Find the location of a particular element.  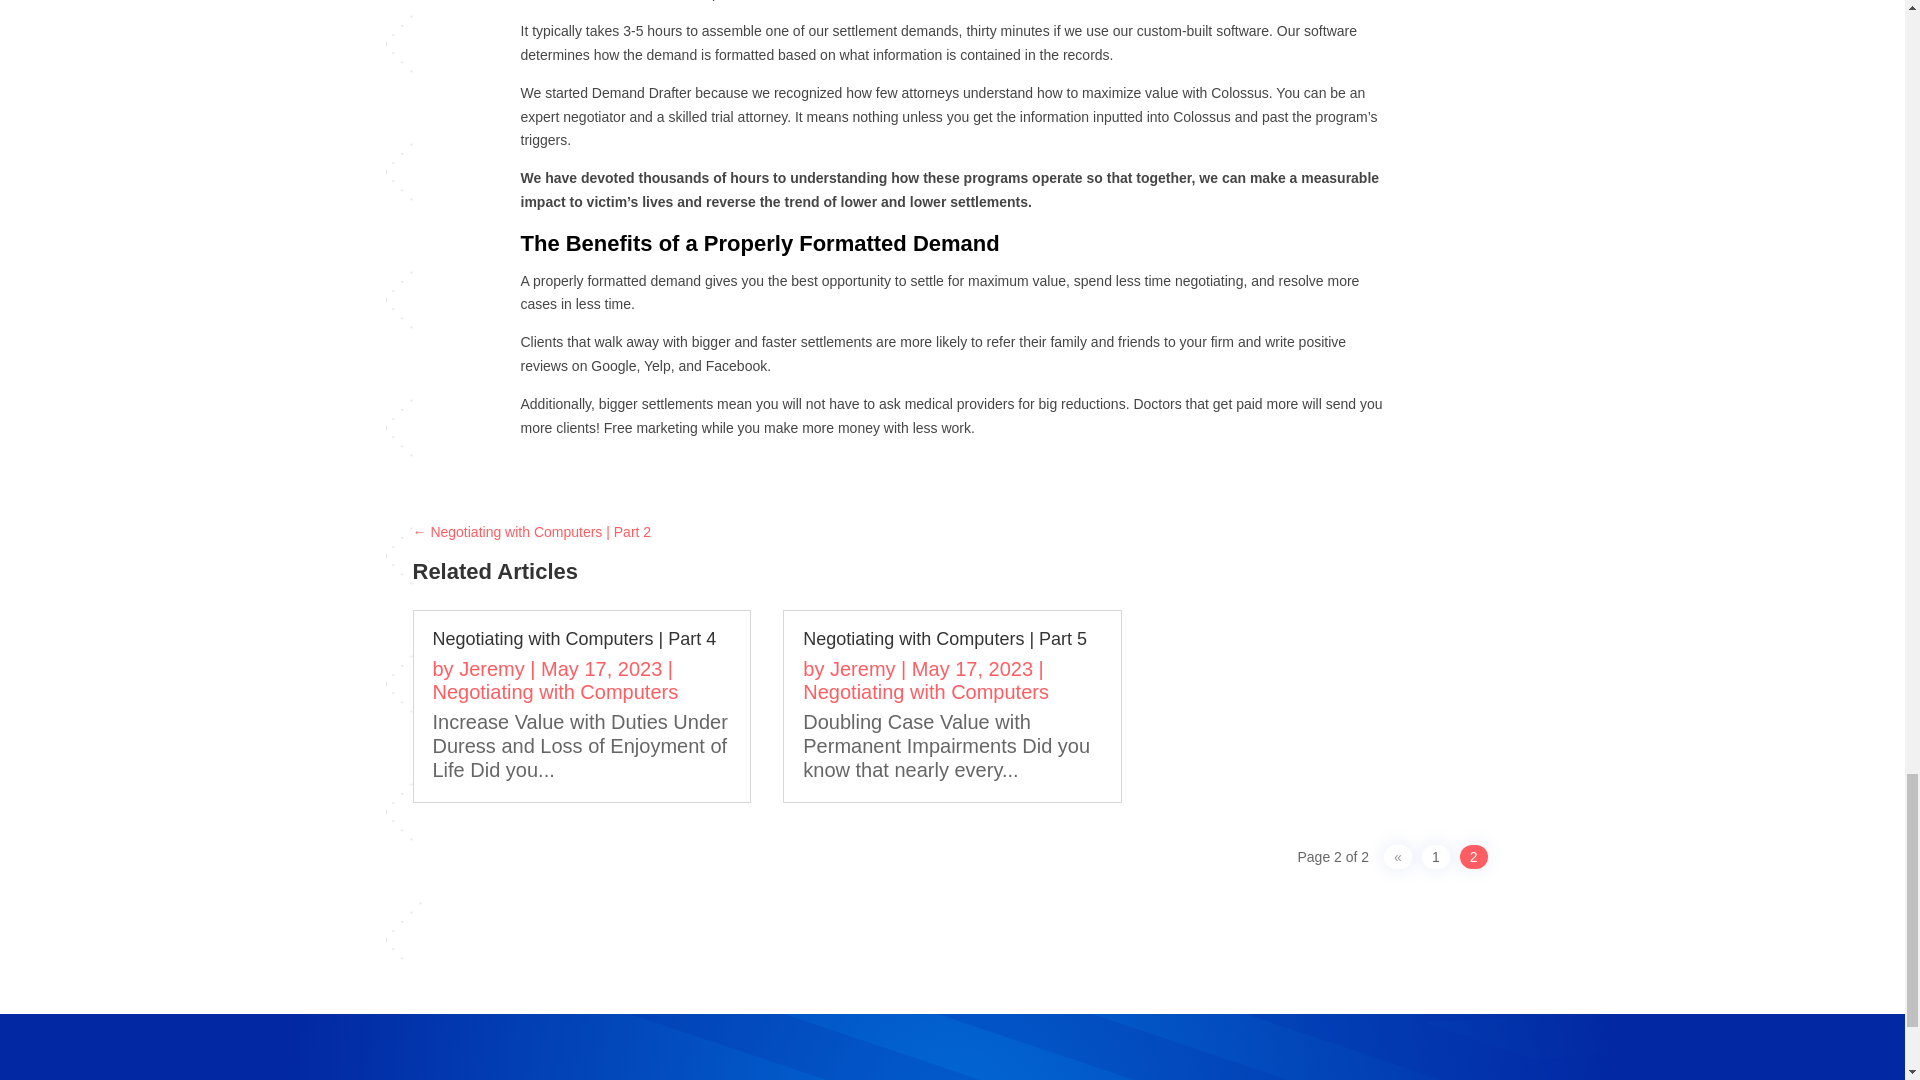

Page 1 is located at coordinates (1436, 856).